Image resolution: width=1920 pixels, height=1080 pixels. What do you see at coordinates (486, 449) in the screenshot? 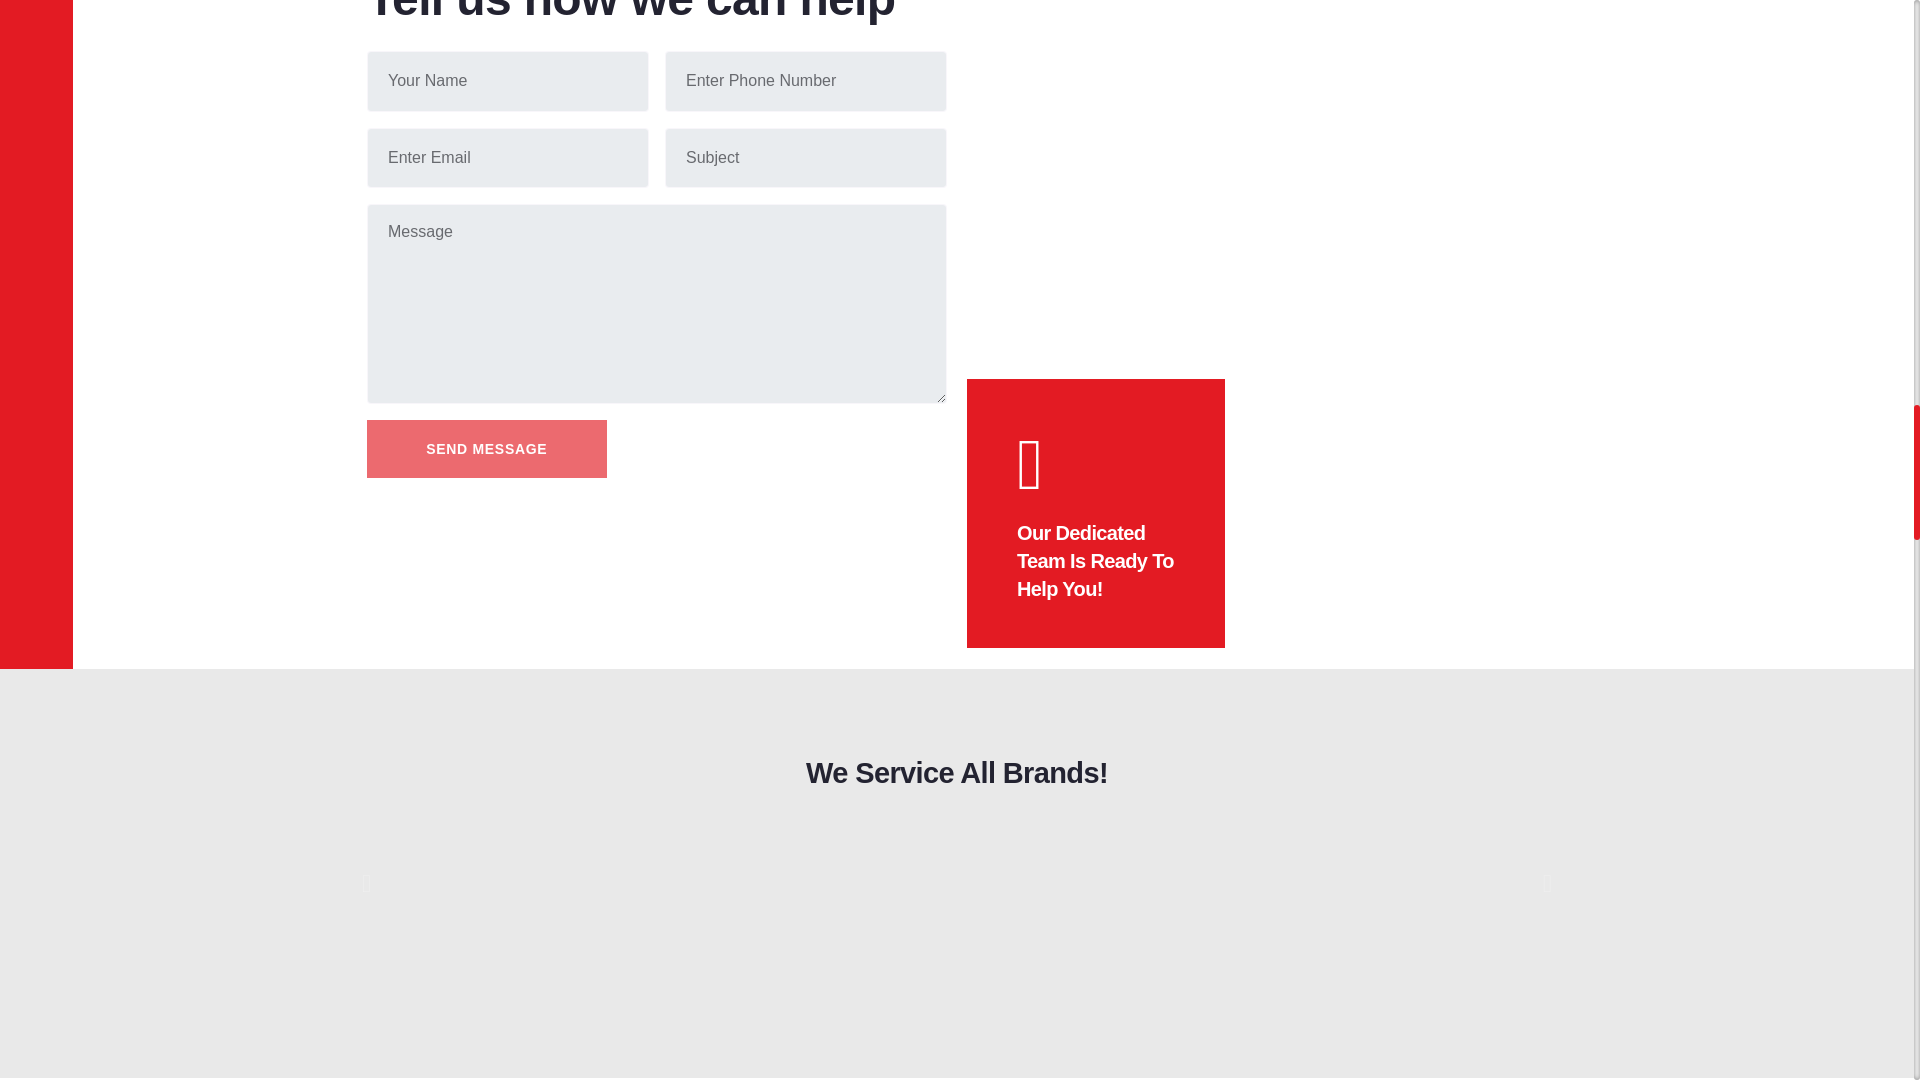
I see `Send Message` at bounding box center [486, 449].